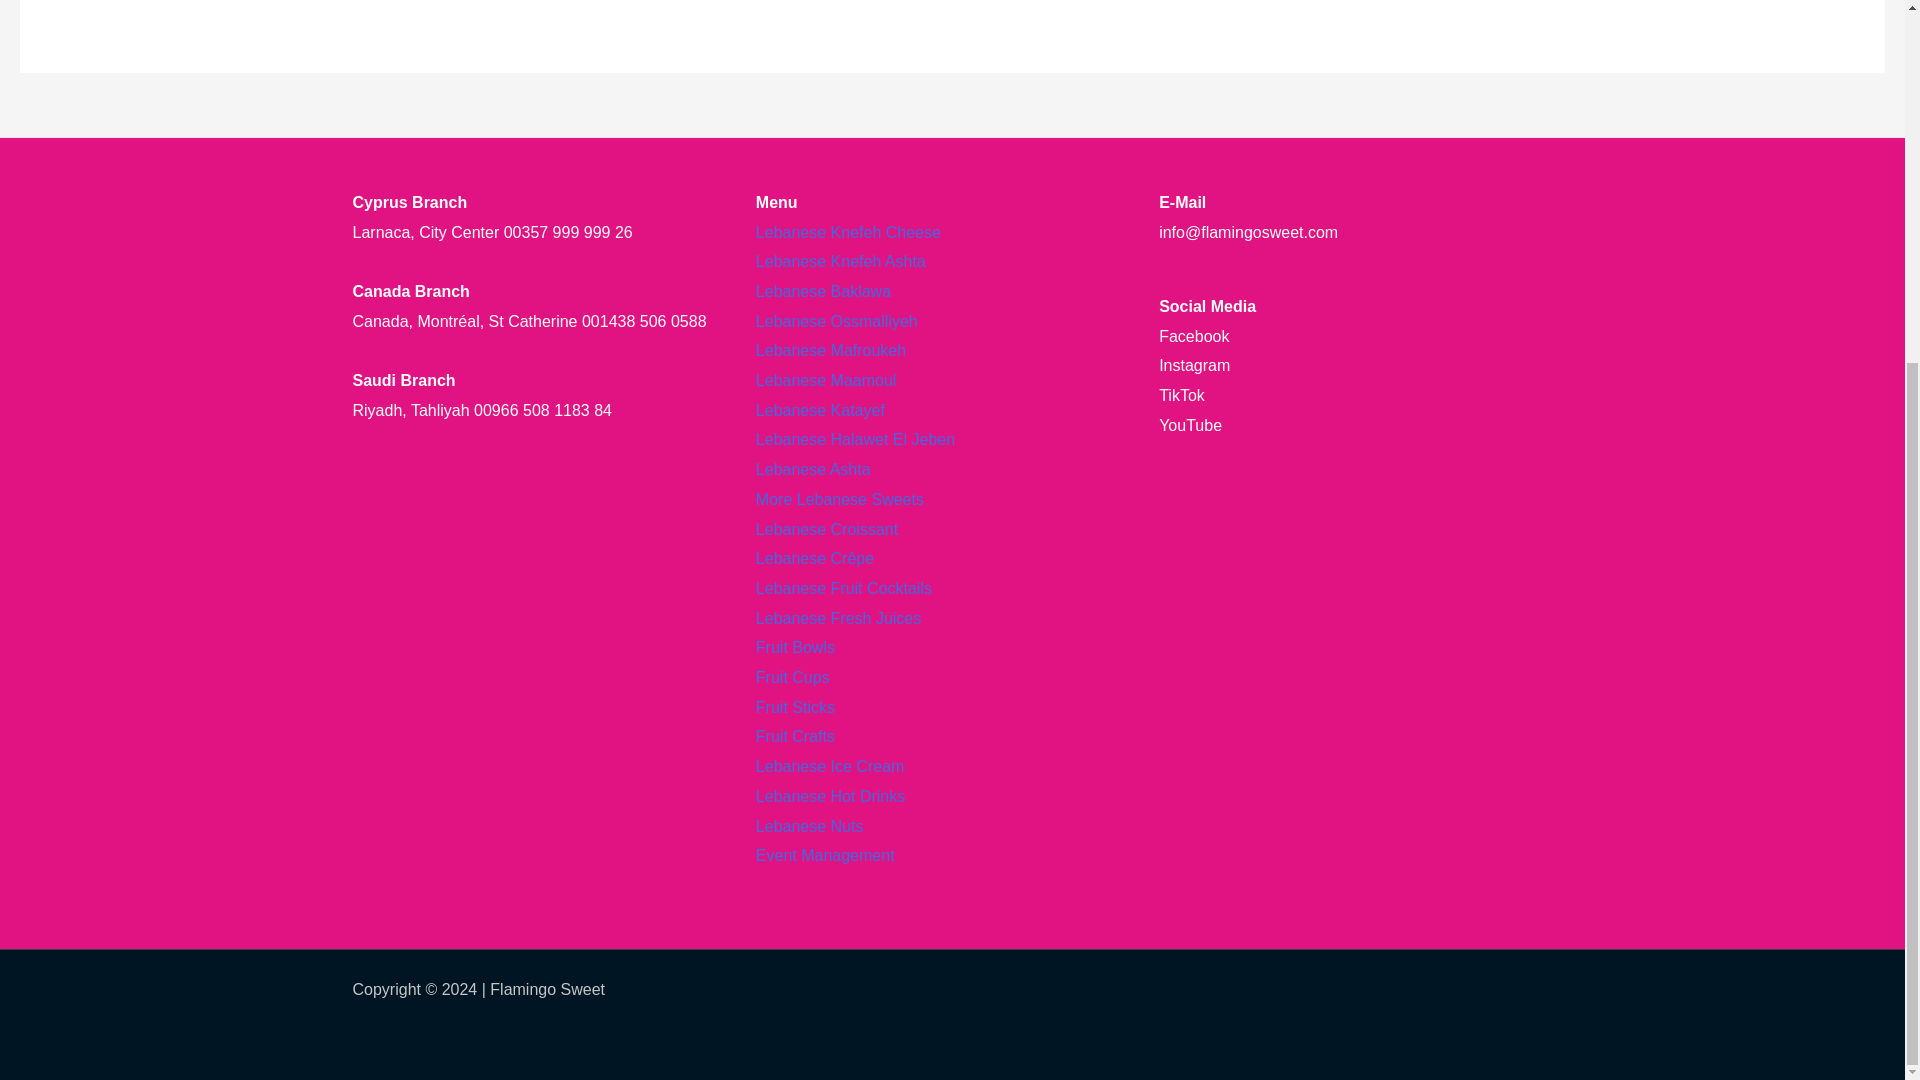  What do you see at coordinates (848, 232) in the screenshot?
I see `Lebanese Knefeh Cheese` at bounding box center [848, 232].